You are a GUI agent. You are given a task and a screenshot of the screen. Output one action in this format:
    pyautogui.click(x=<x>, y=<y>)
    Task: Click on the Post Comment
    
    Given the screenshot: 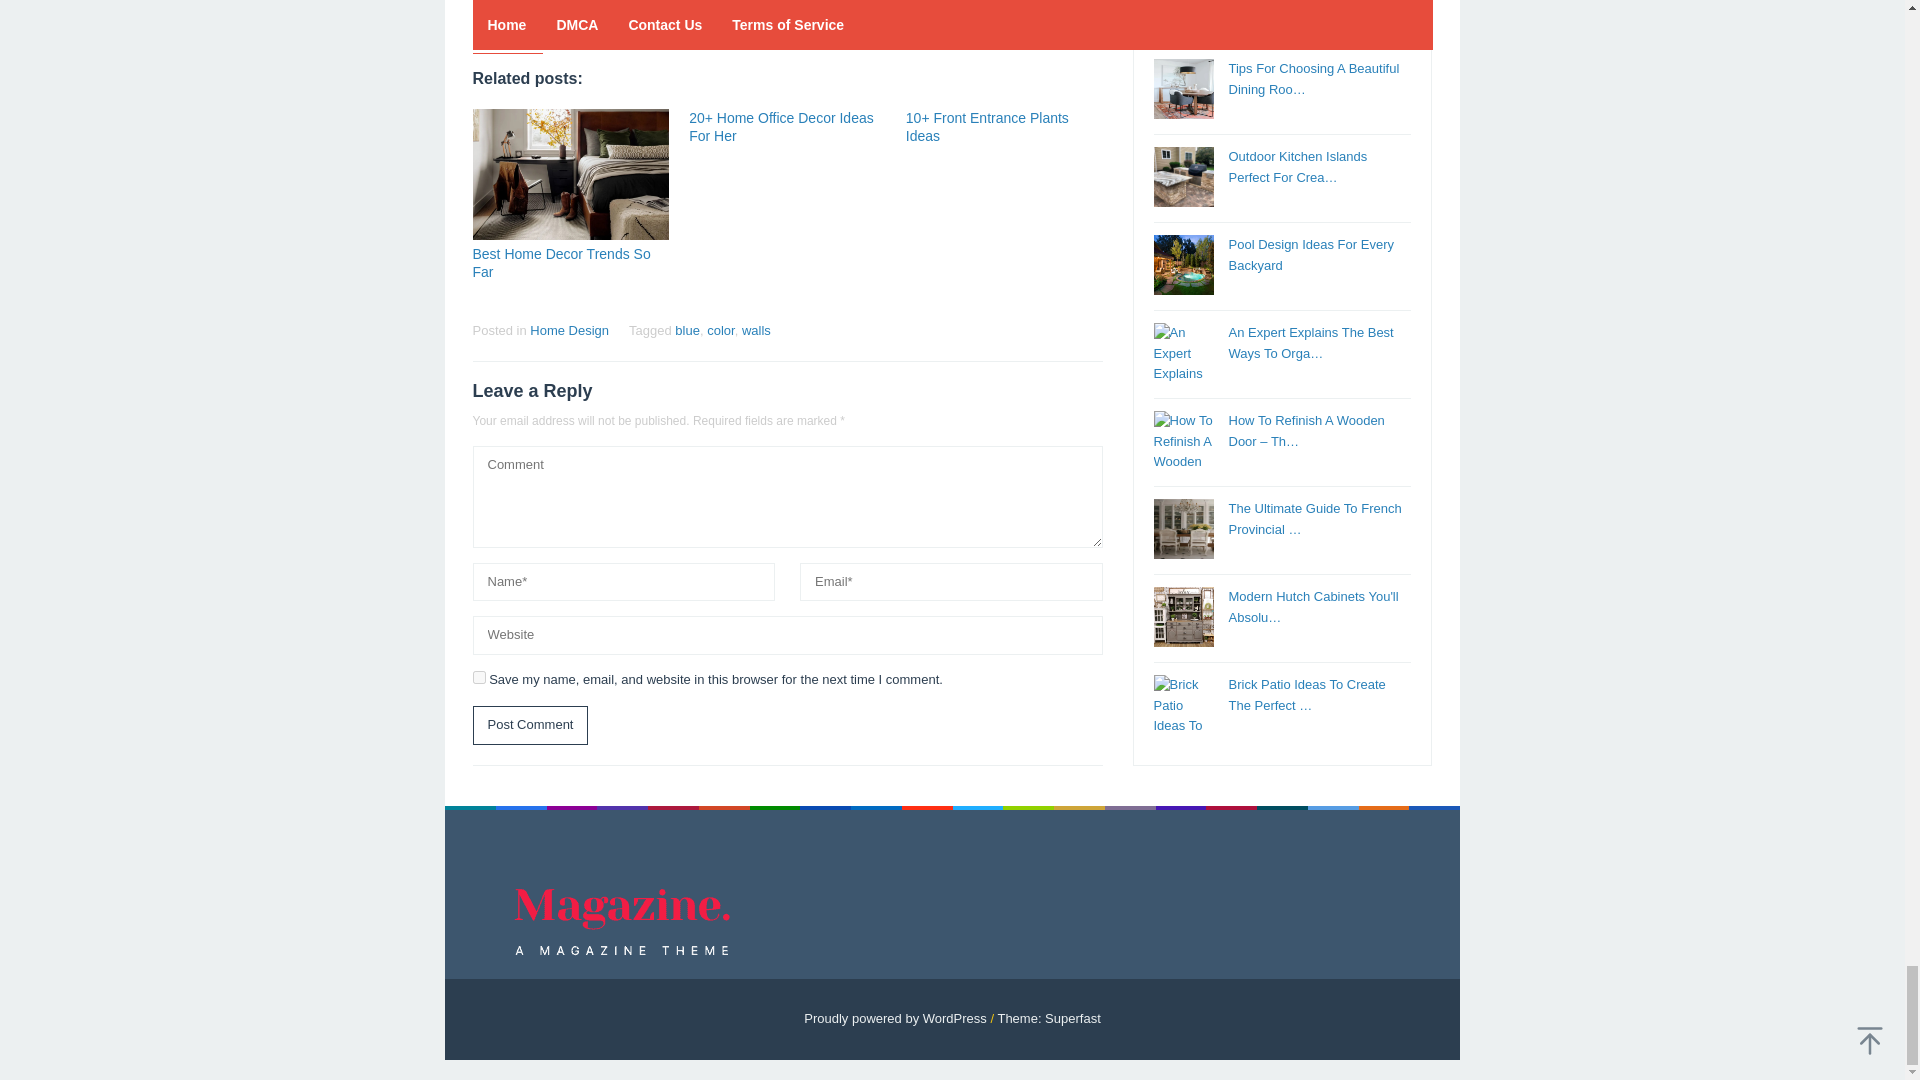 What is the action you would take?
    pyautogui.click(x=530, y=726)
    